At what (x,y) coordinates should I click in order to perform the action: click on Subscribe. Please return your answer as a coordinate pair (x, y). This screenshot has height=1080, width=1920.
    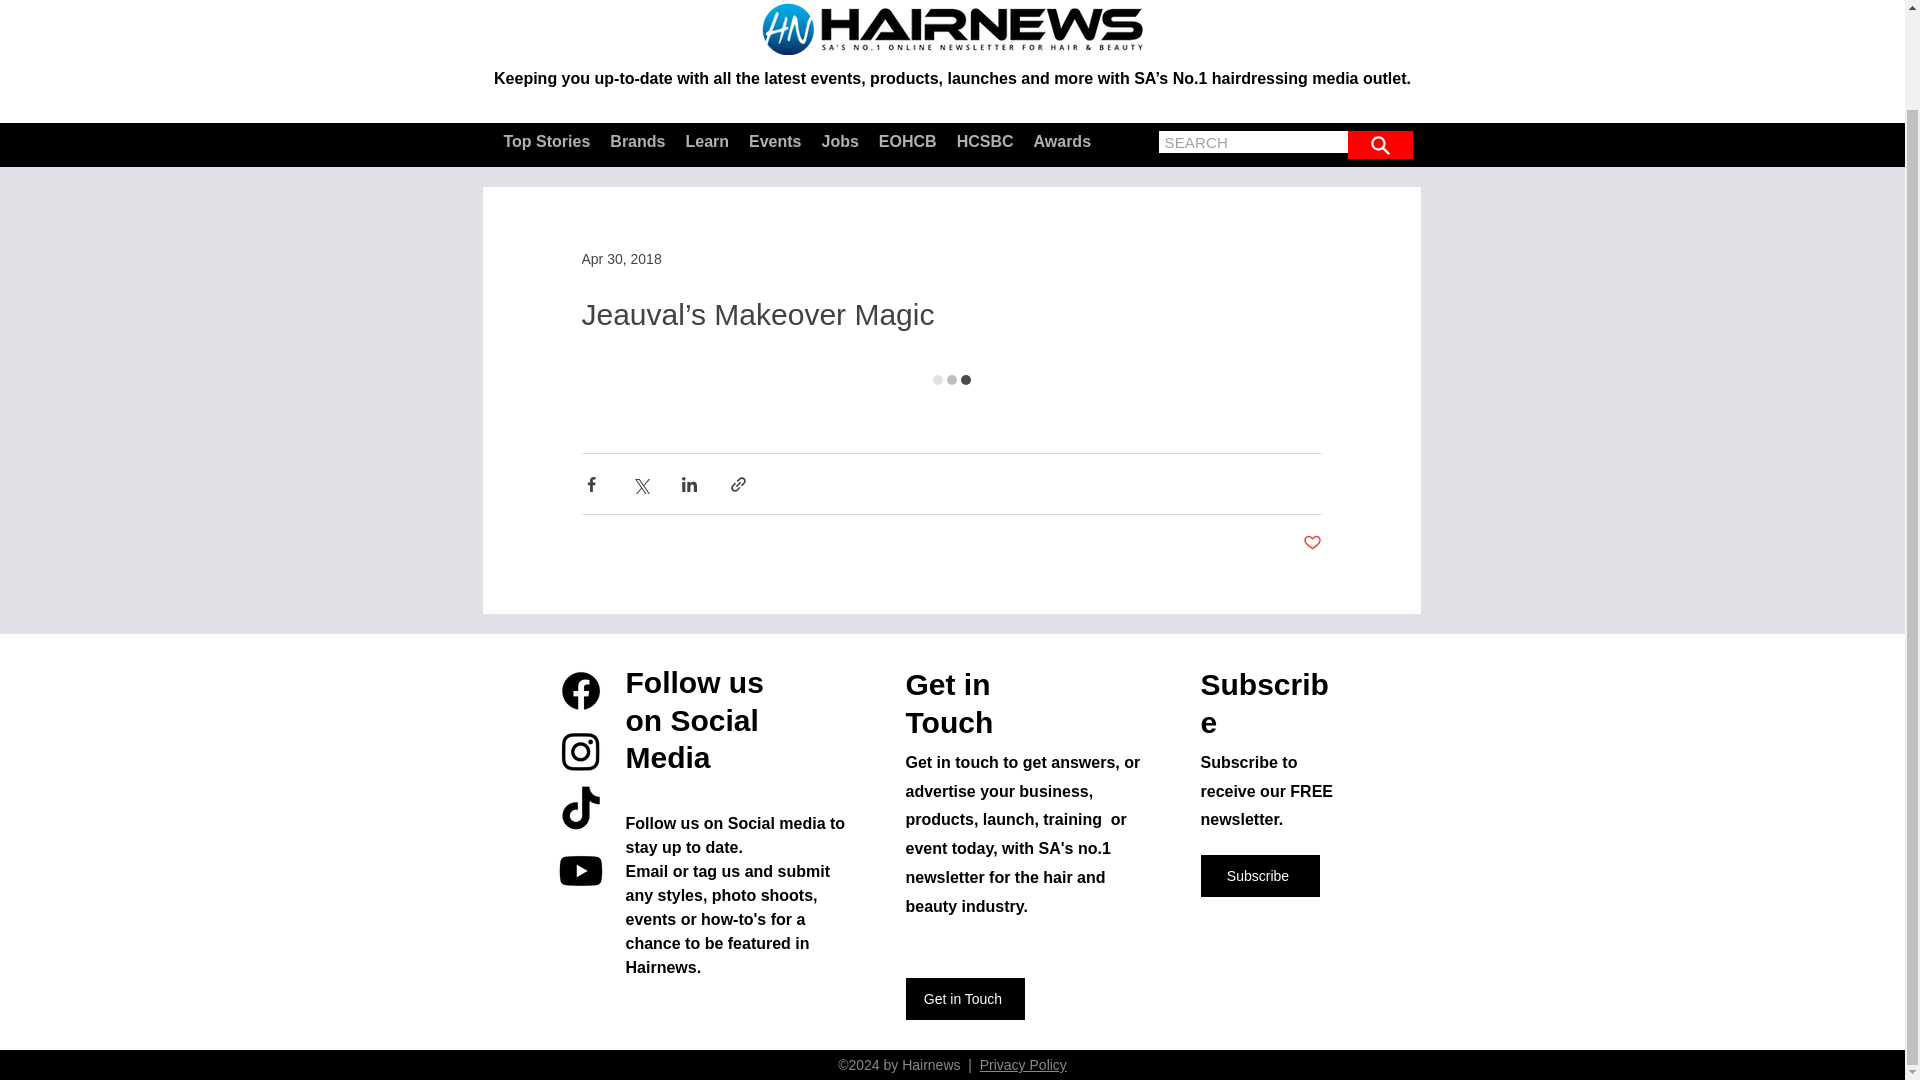
    Looking at the image, I should click on (1260, 876).